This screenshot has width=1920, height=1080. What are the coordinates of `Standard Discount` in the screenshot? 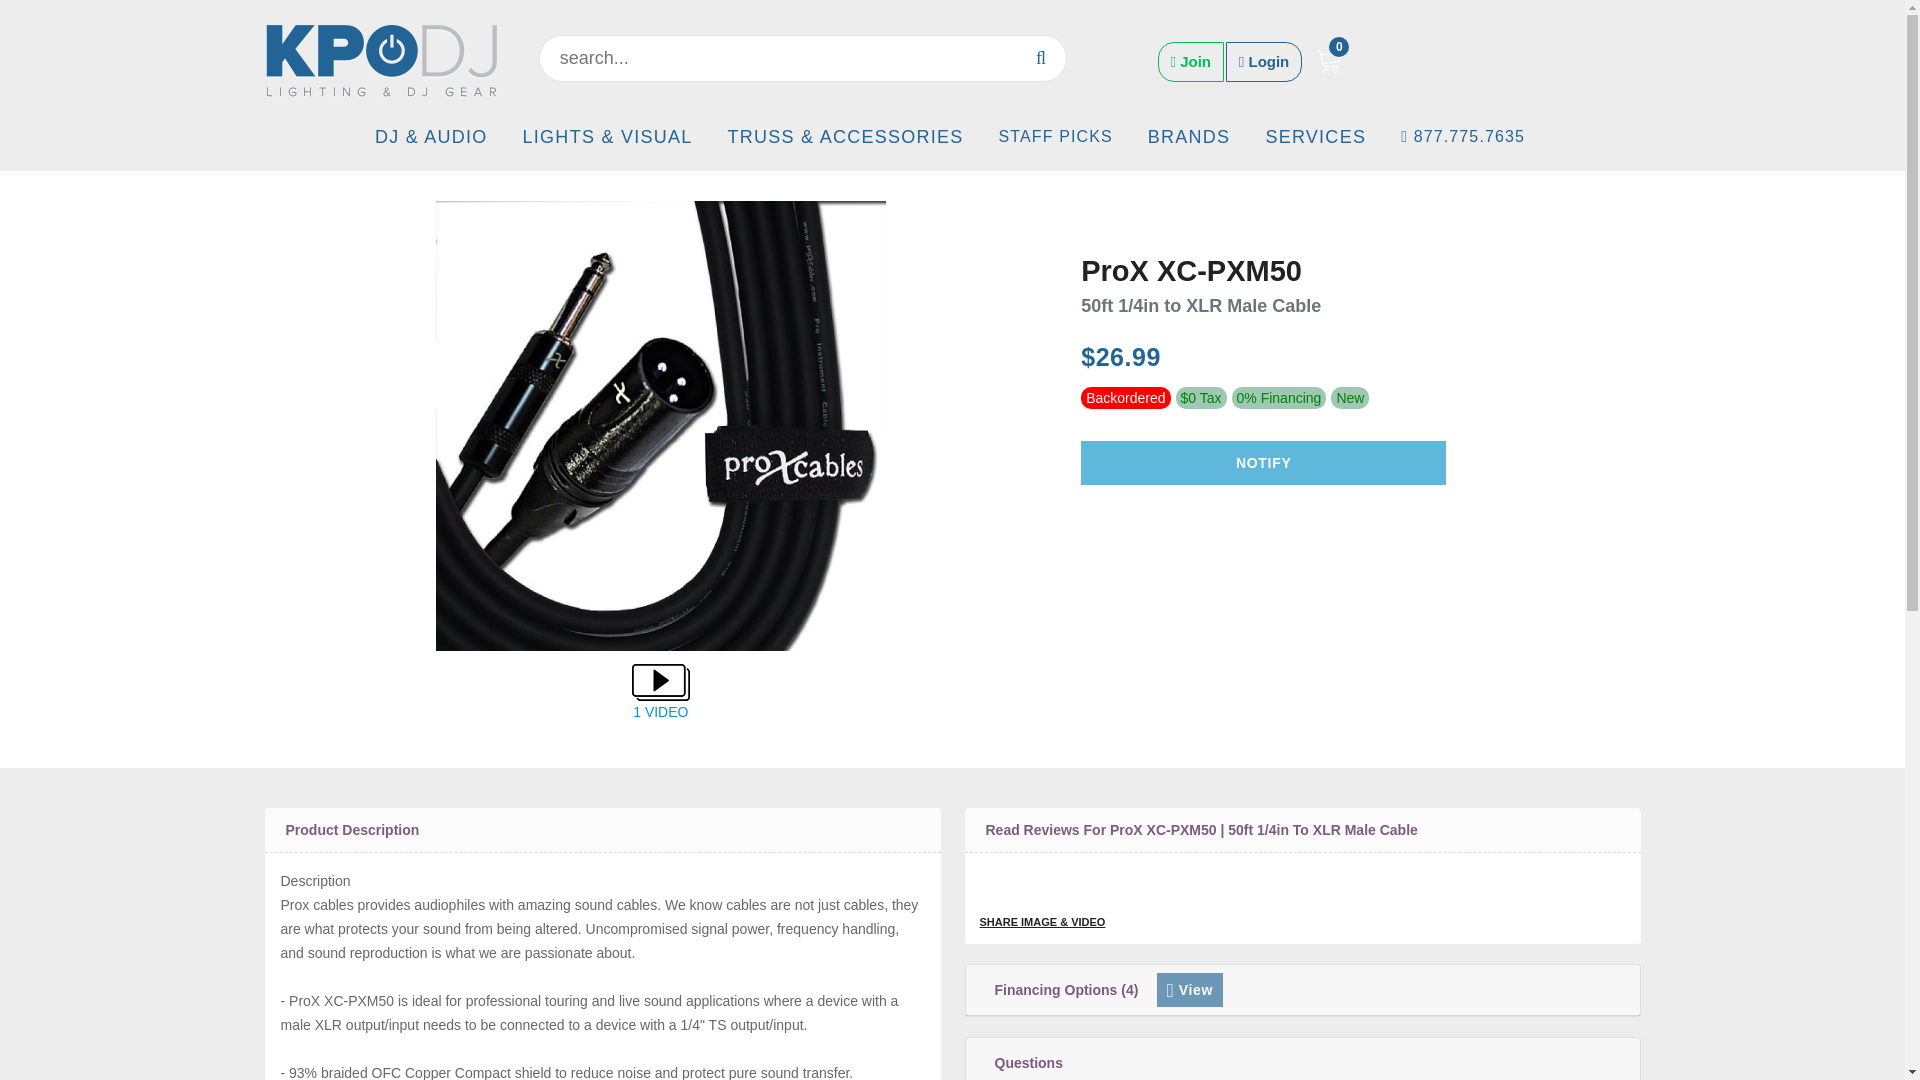 It's located at (1350, 398).